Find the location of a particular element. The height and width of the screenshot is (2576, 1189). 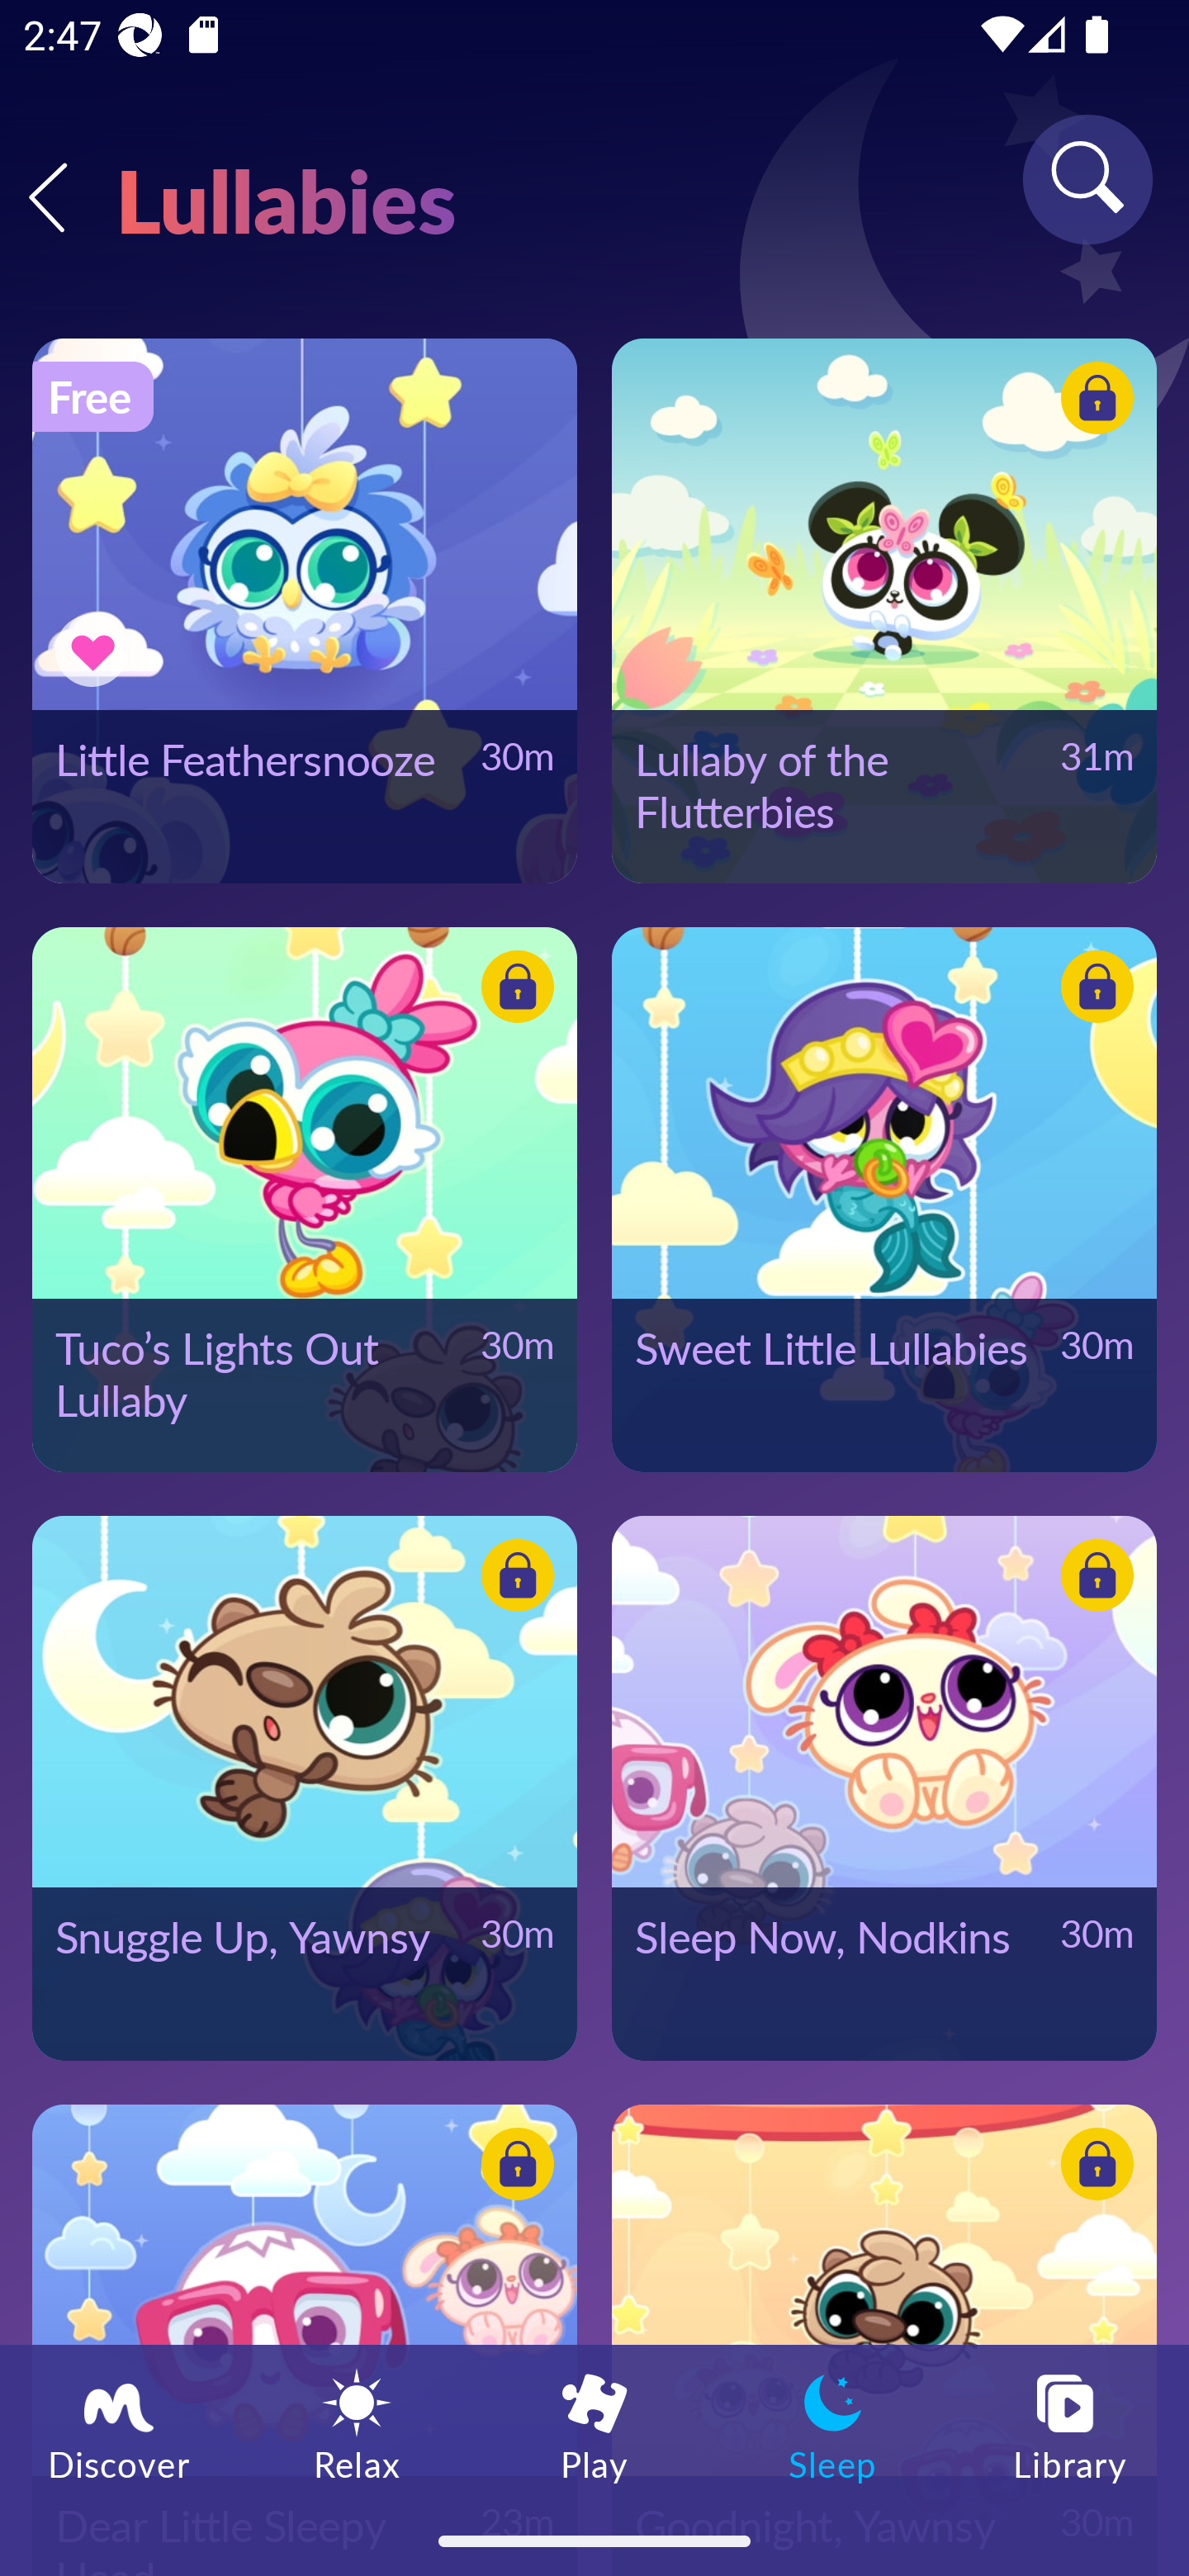

Library is located at coordinates (1070, 2425).